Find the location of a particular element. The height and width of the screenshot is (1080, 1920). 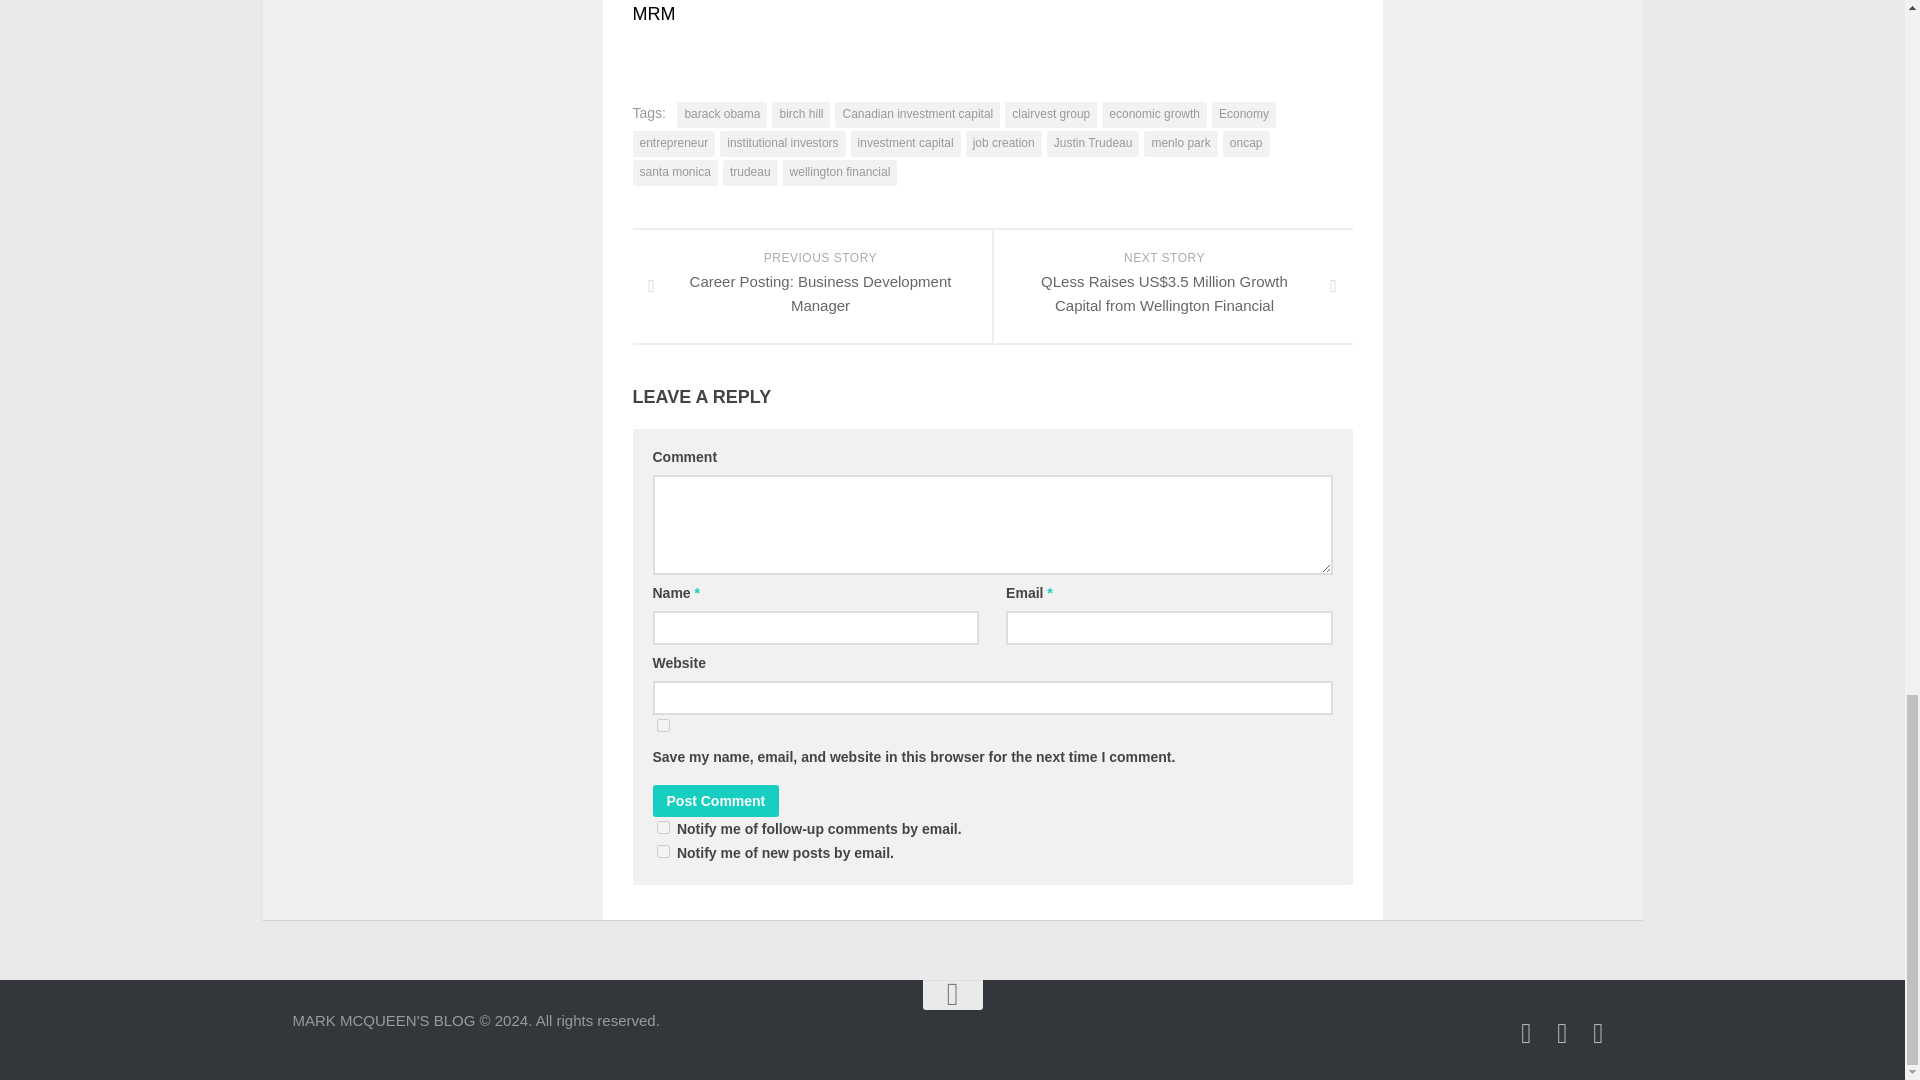

subscribe is located at coordinates (662, 826).